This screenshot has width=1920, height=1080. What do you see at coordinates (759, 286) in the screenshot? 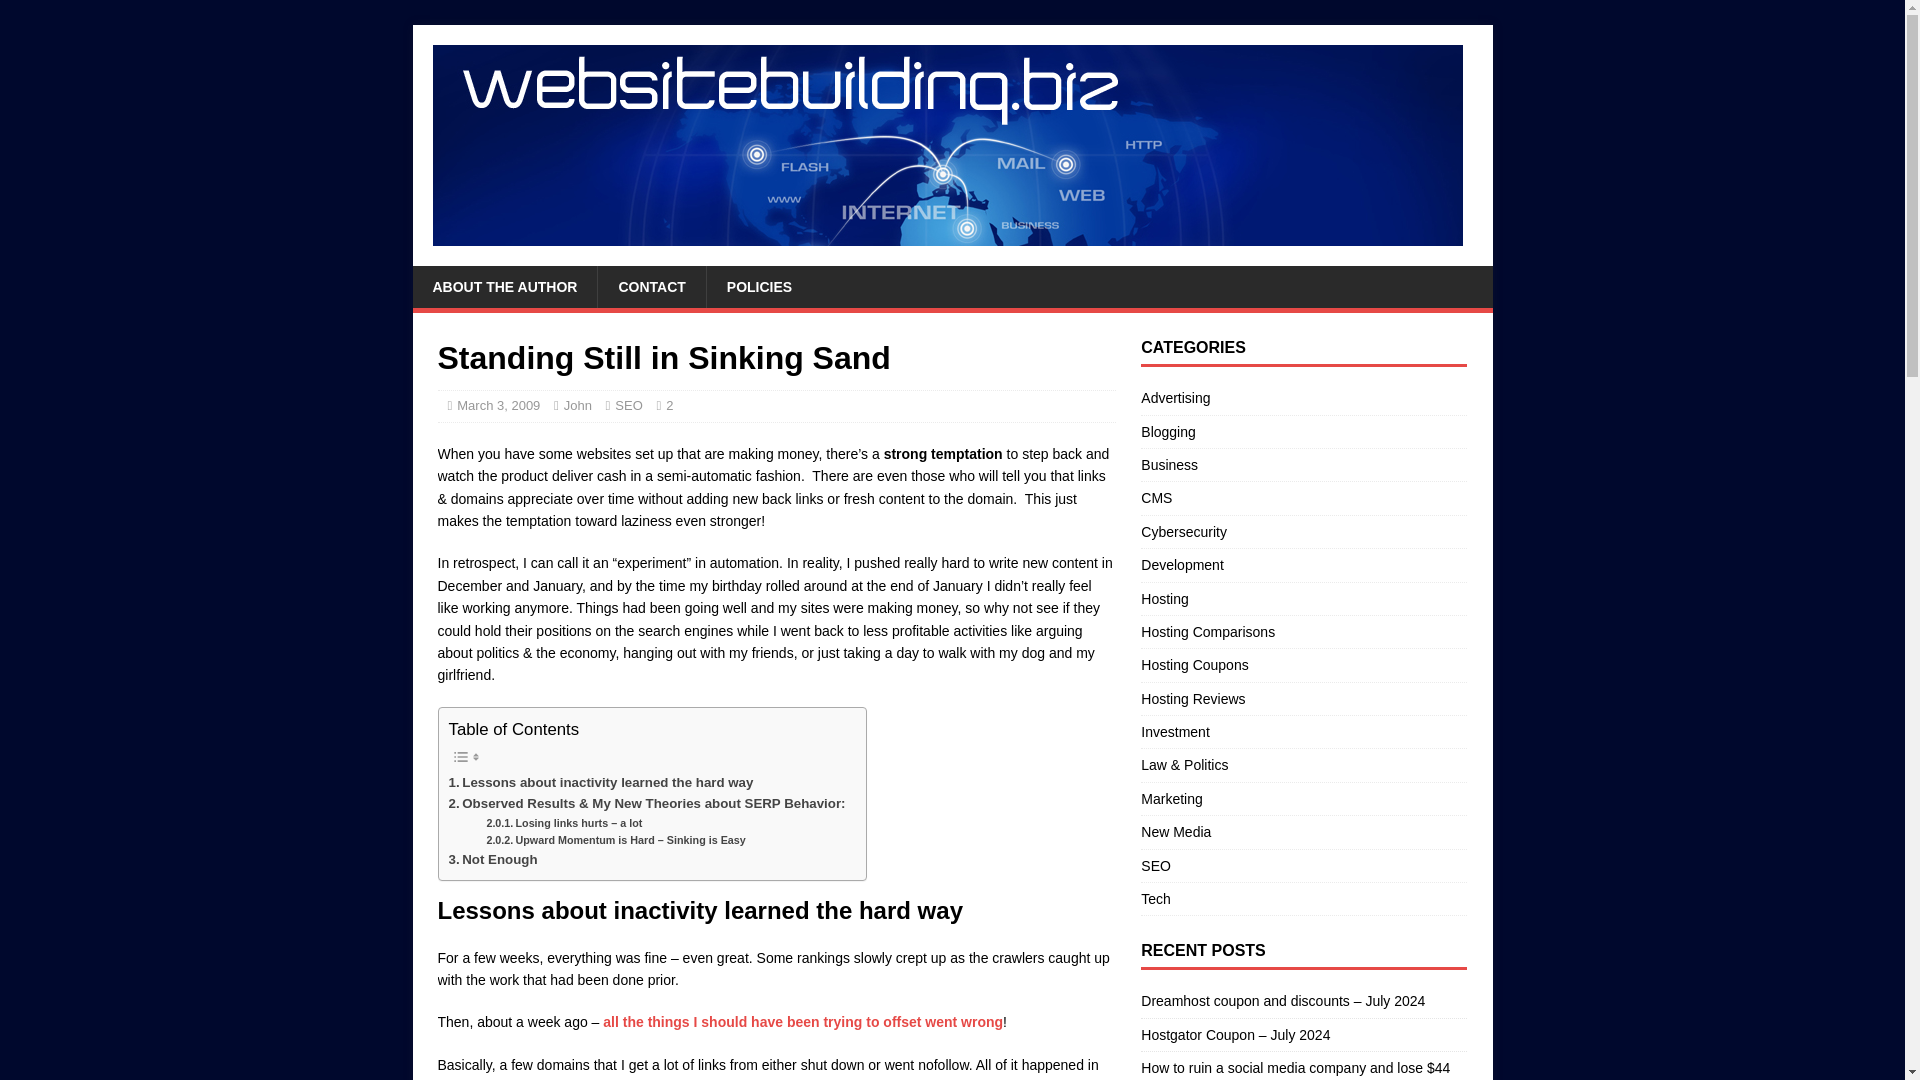
I see `POLICIES` at bounding box center [759, 286].